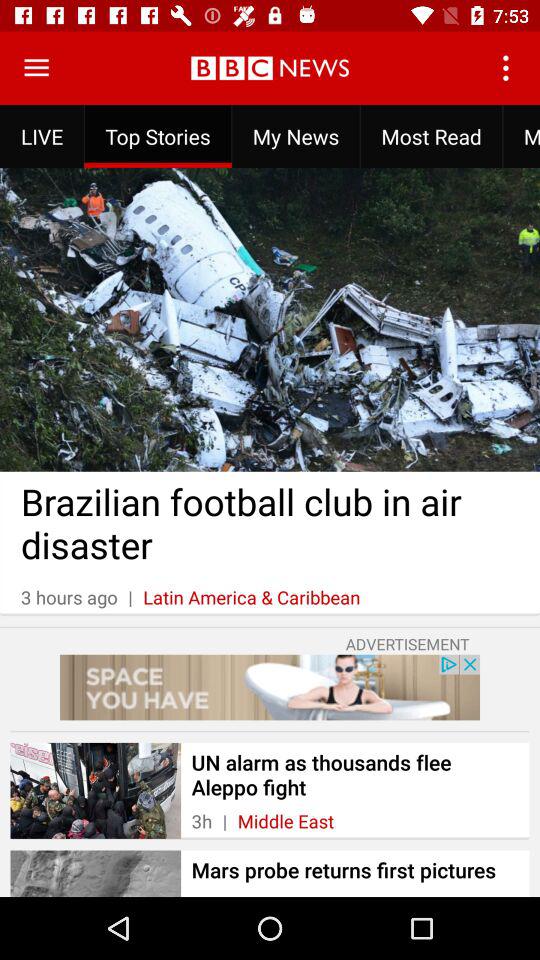  I want to click on enter app options, so click(36, 68).